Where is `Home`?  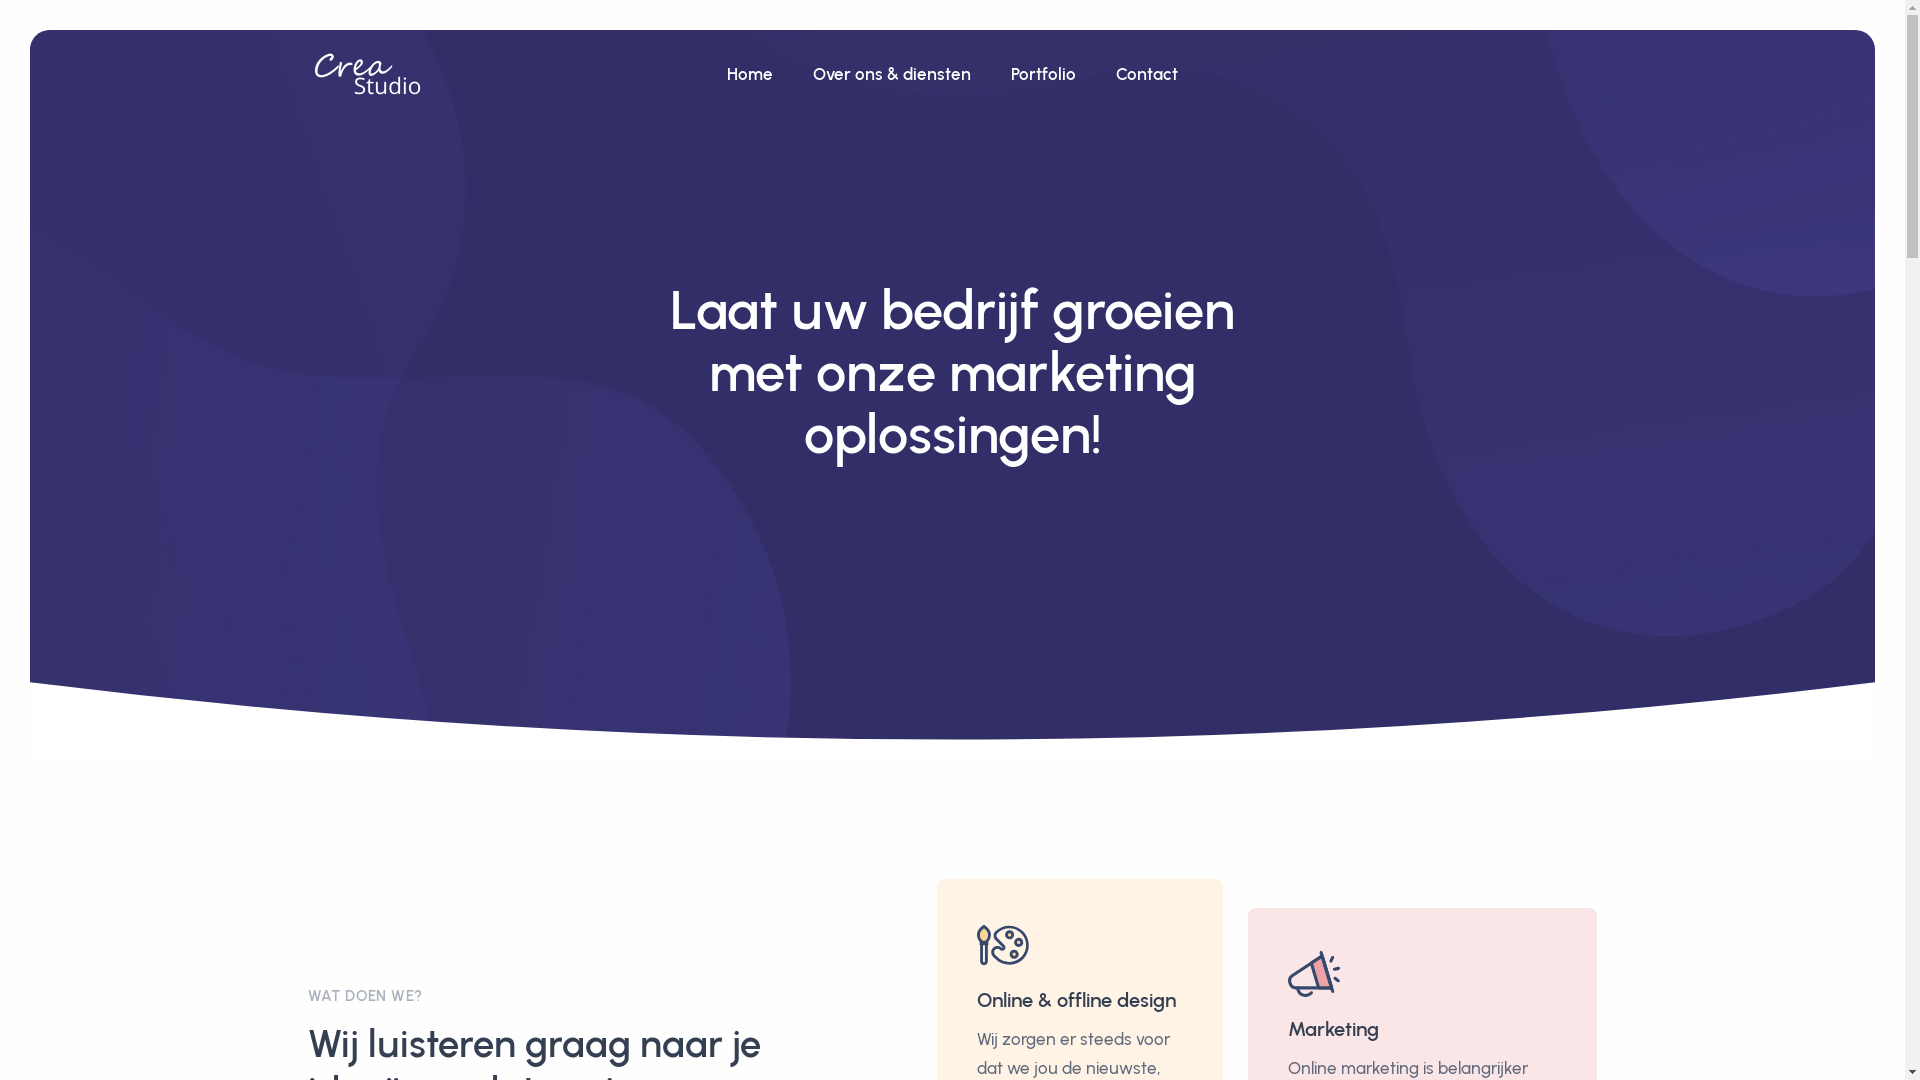 Home is located at coordinates (750, 74).